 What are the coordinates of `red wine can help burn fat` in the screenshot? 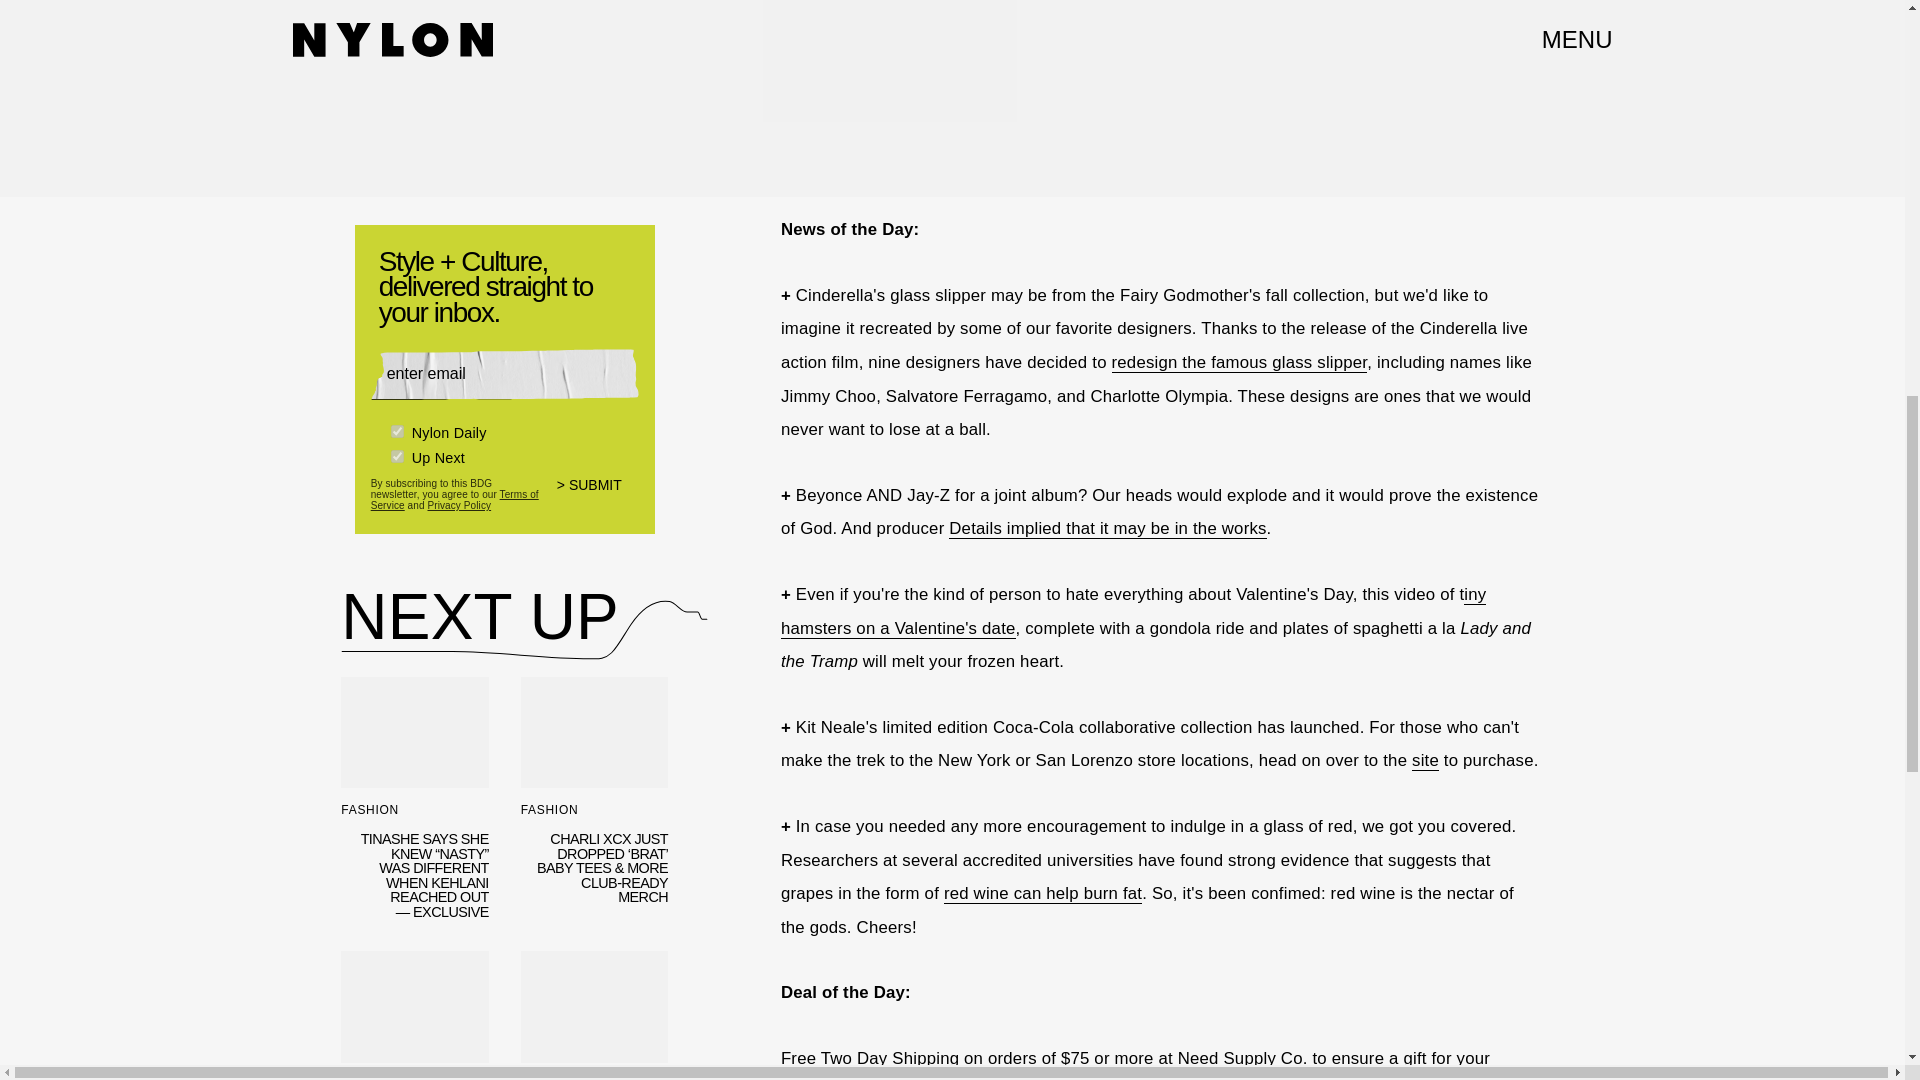 It's located at (1043, 894).